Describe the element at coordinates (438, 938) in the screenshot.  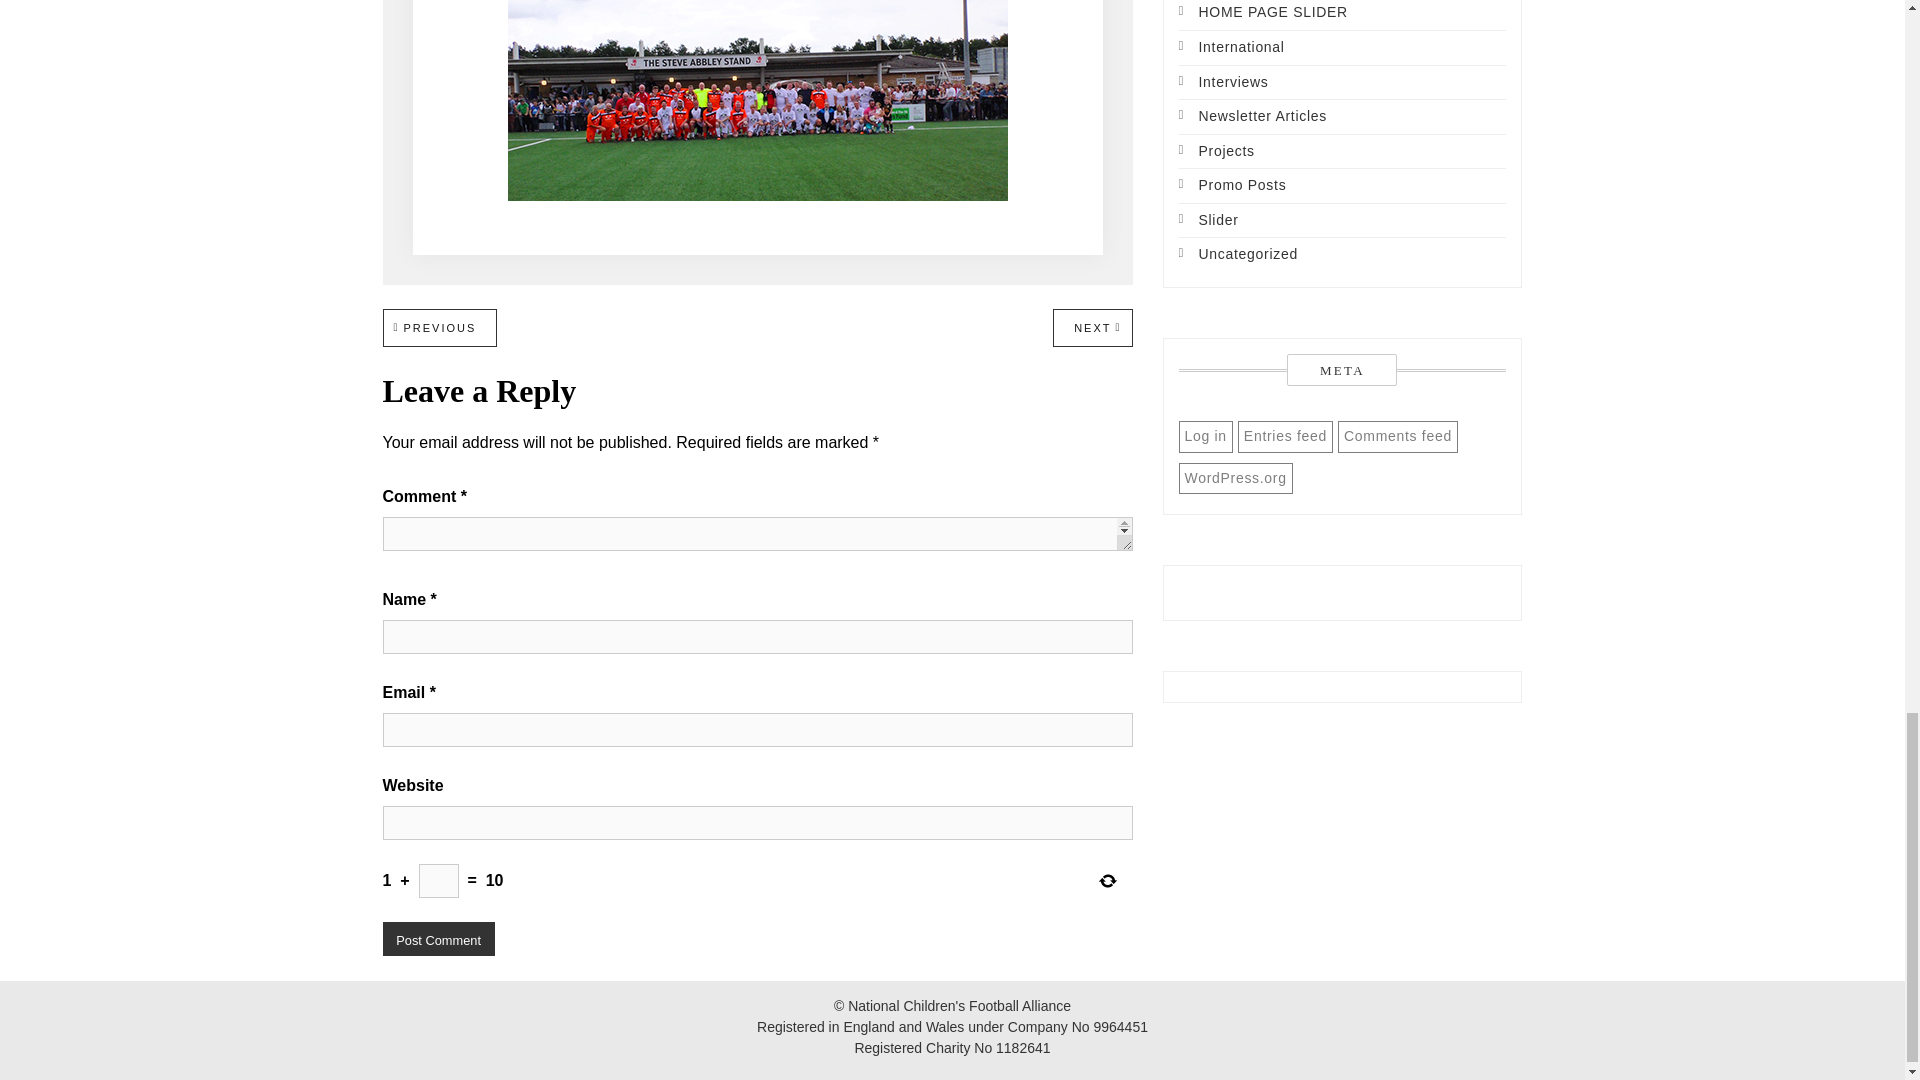
I see `Post Comment` at that location.